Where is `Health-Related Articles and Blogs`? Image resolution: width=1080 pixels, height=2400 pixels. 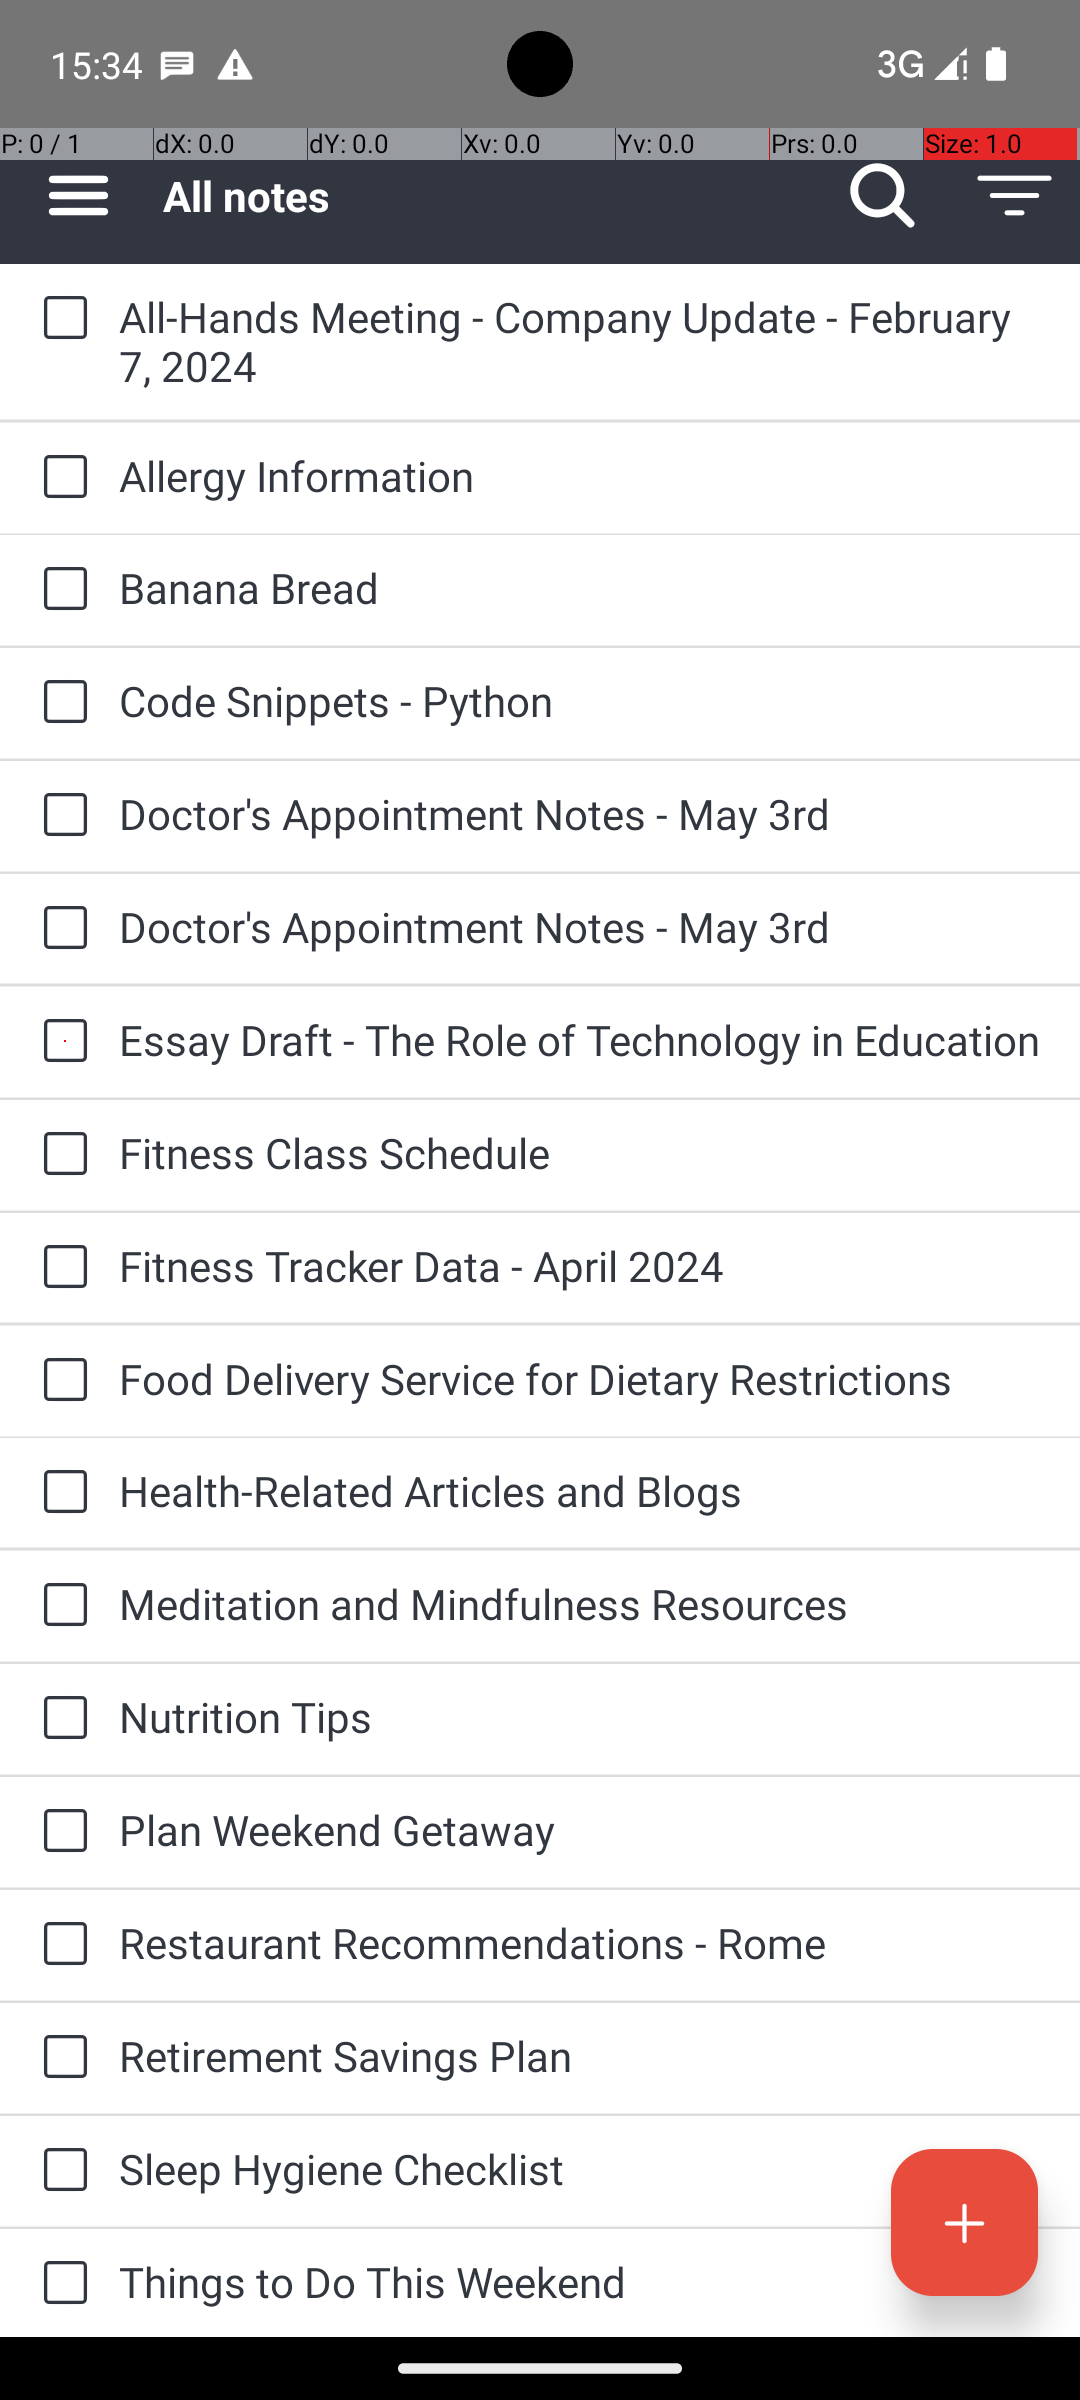
Health-Related Articles and Blogs is located at coordinates (580, 1490).